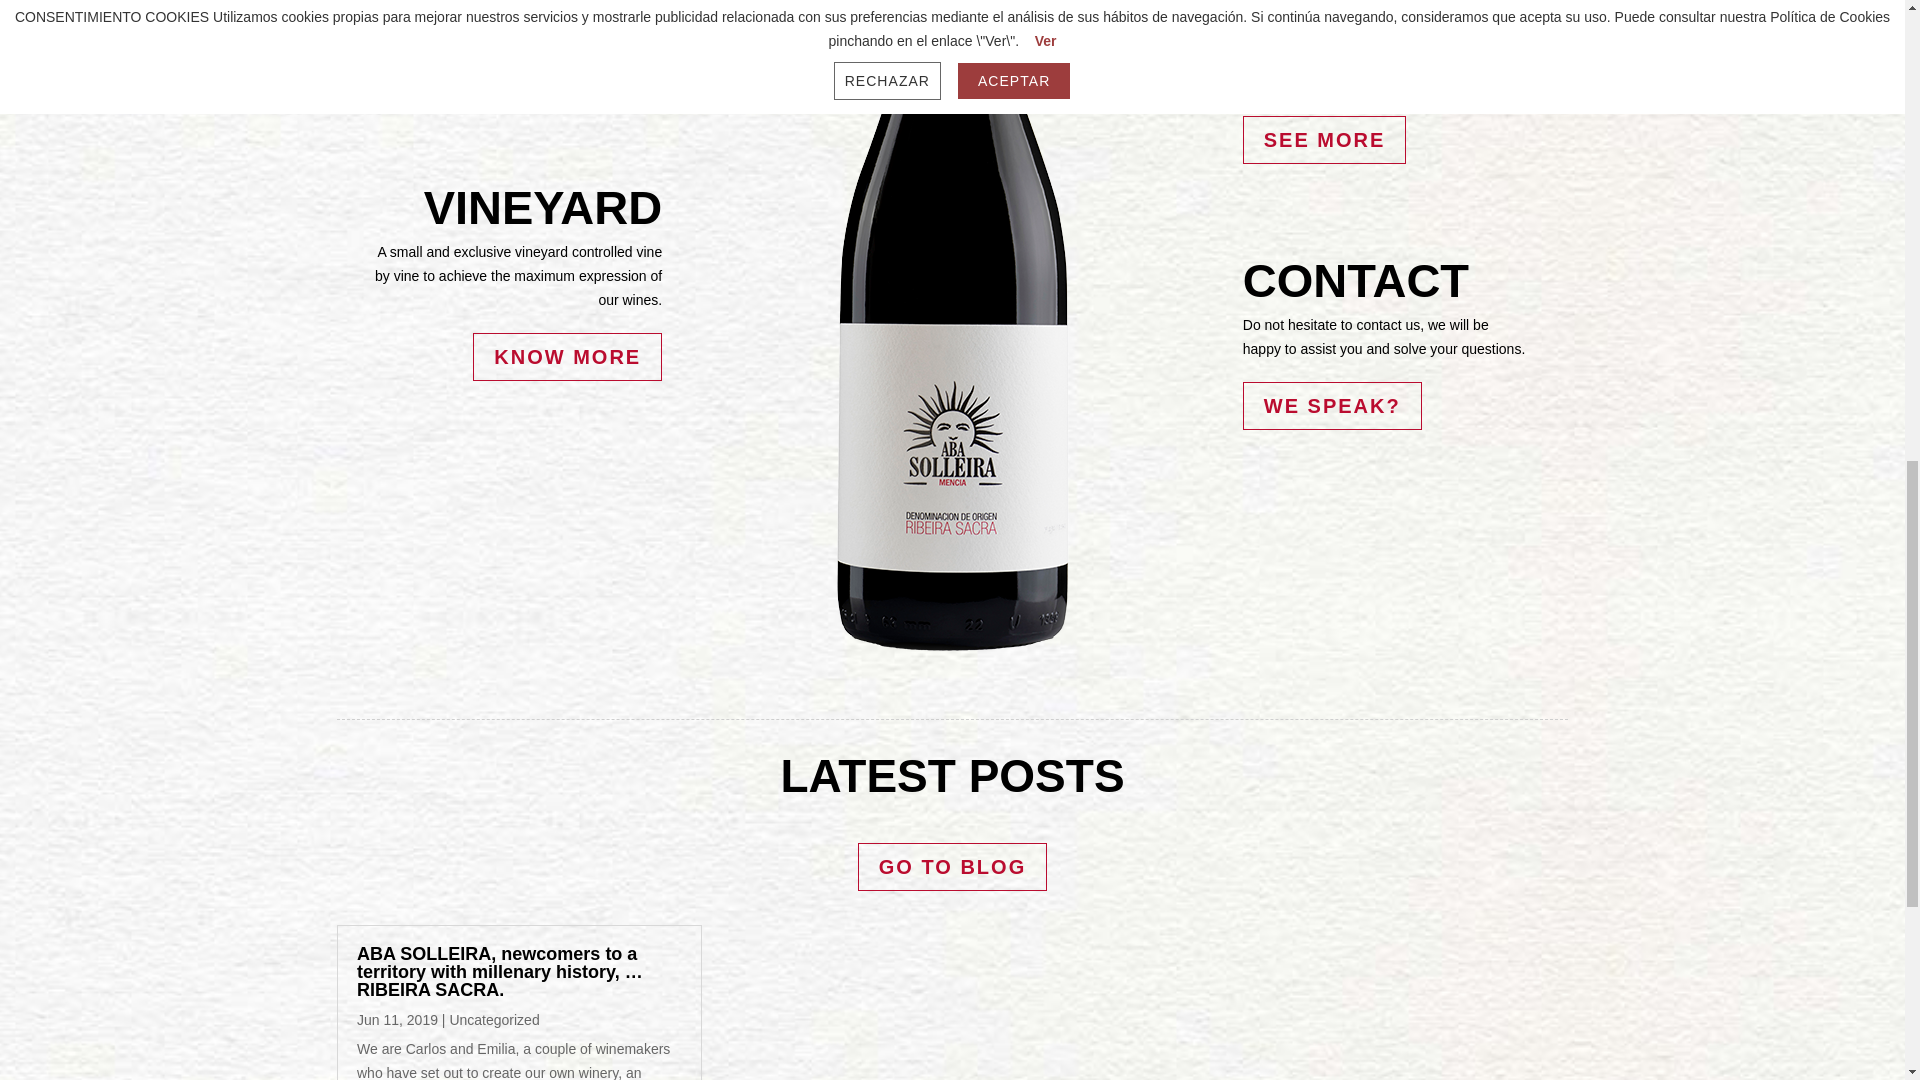  I want to click on GO TO BLOG, so click(952, 867).